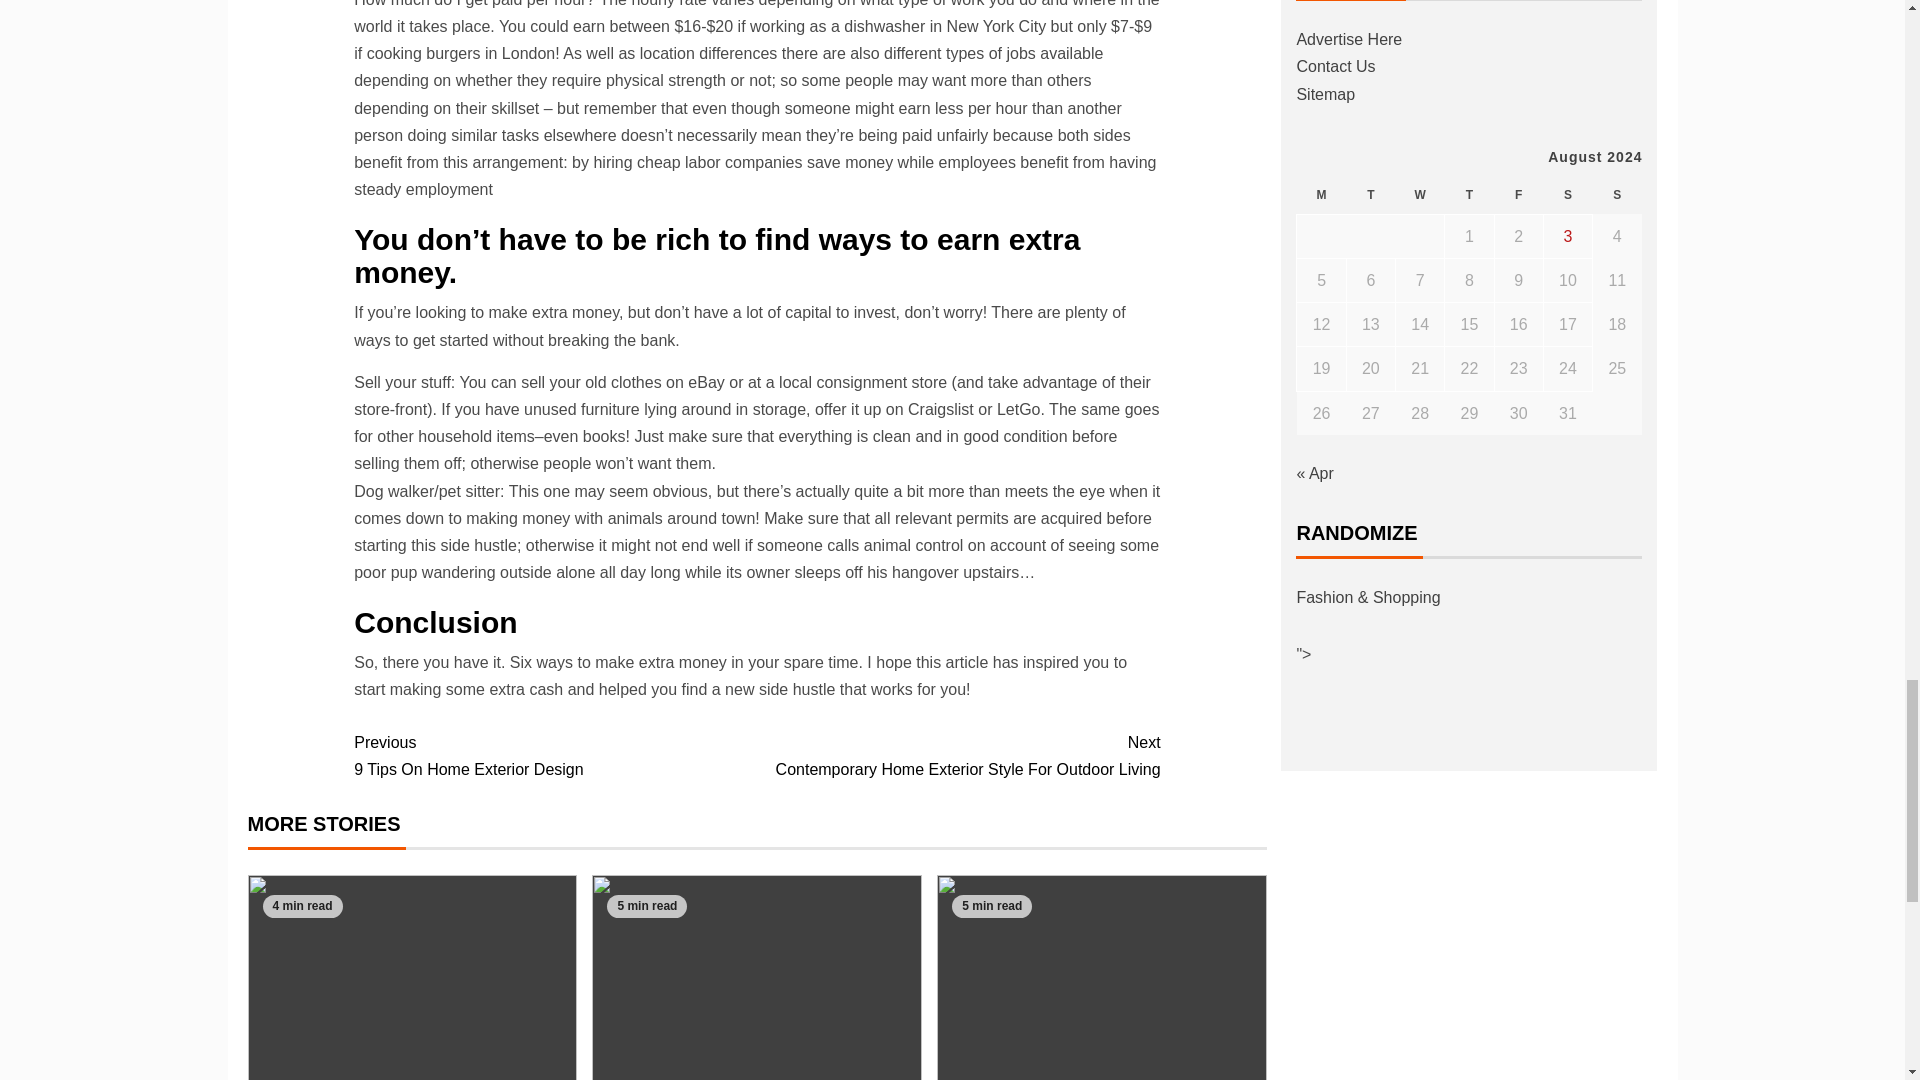  Describe the element at coordinates (1370, 195) in the screenshot. I see `Friday` at that location.